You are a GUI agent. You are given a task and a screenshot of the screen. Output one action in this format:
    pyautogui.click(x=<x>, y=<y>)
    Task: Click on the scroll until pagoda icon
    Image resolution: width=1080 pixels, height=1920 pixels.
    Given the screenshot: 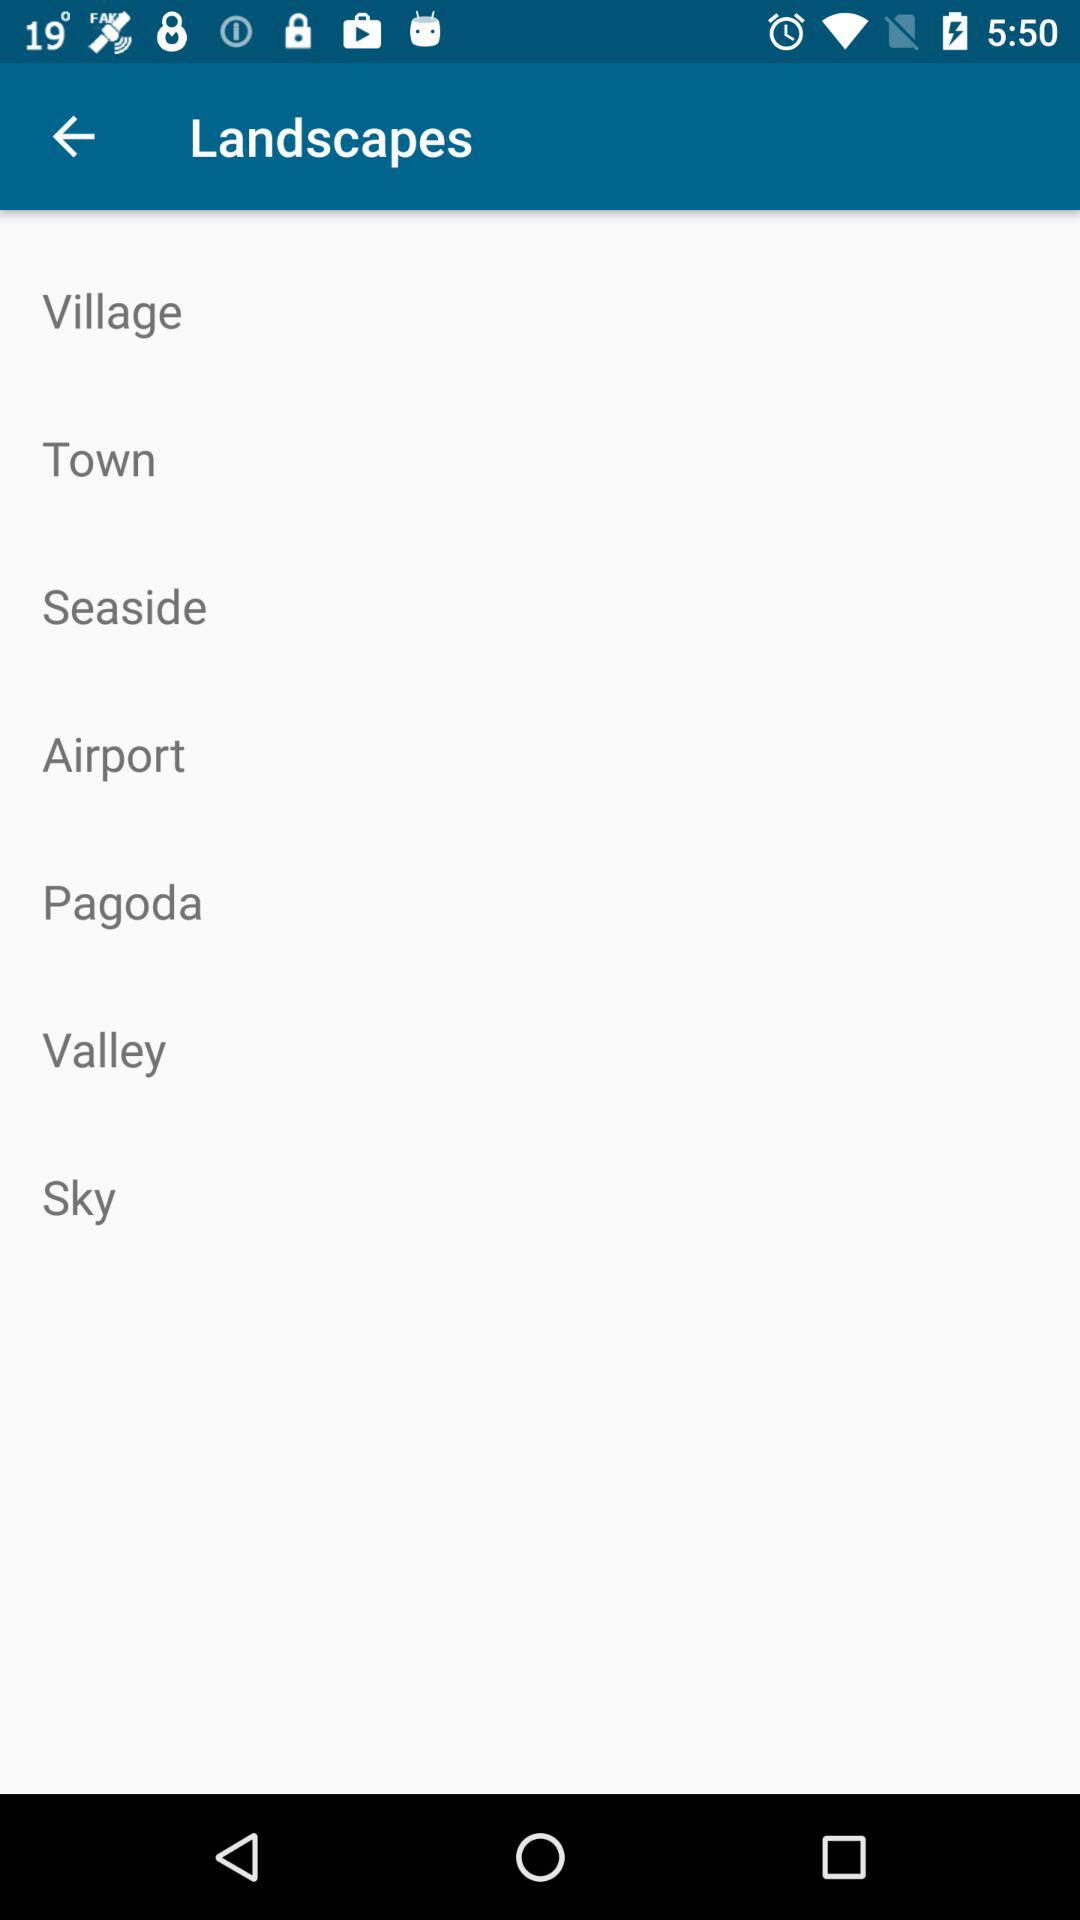 What is the action you would take?
    pyautogui.click(x=540, y=901)
    